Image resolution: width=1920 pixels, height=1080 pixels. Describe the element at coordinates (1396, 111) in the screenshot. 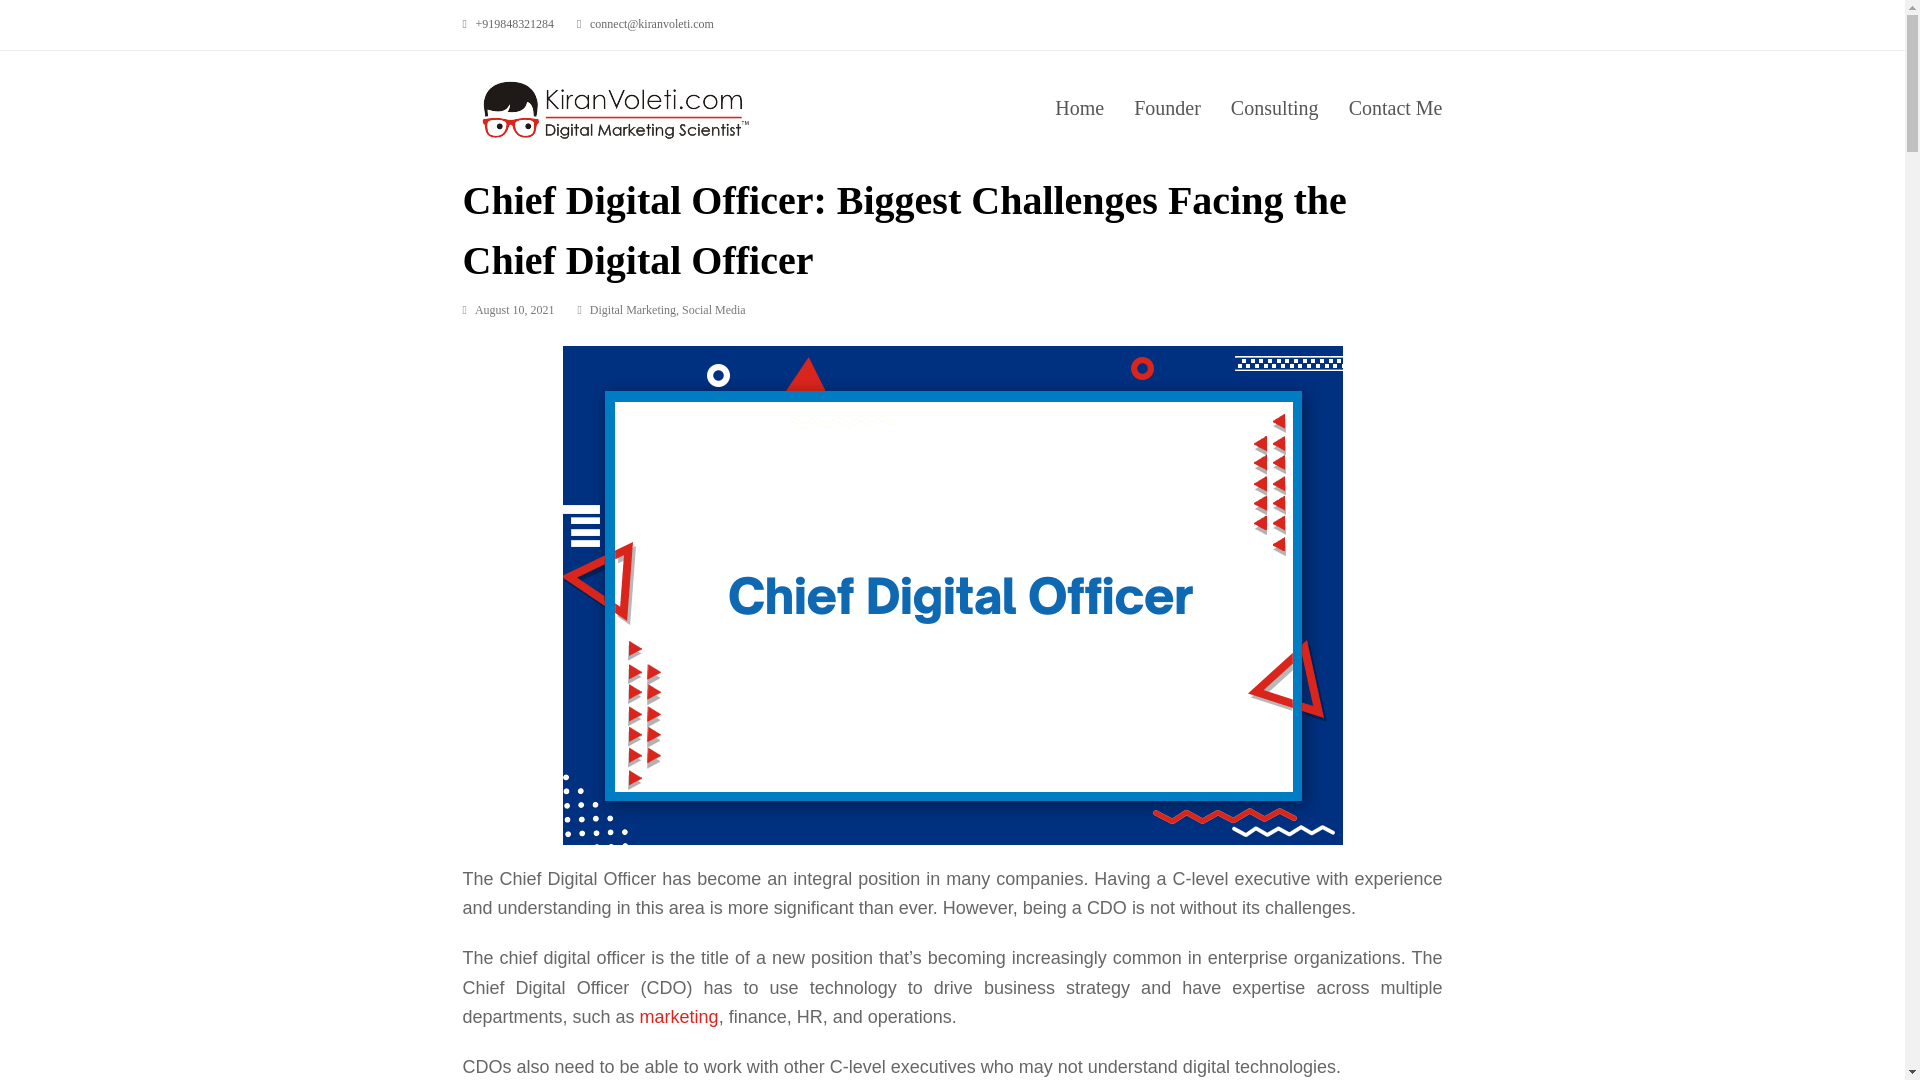

I see `Contact Me` at that location.